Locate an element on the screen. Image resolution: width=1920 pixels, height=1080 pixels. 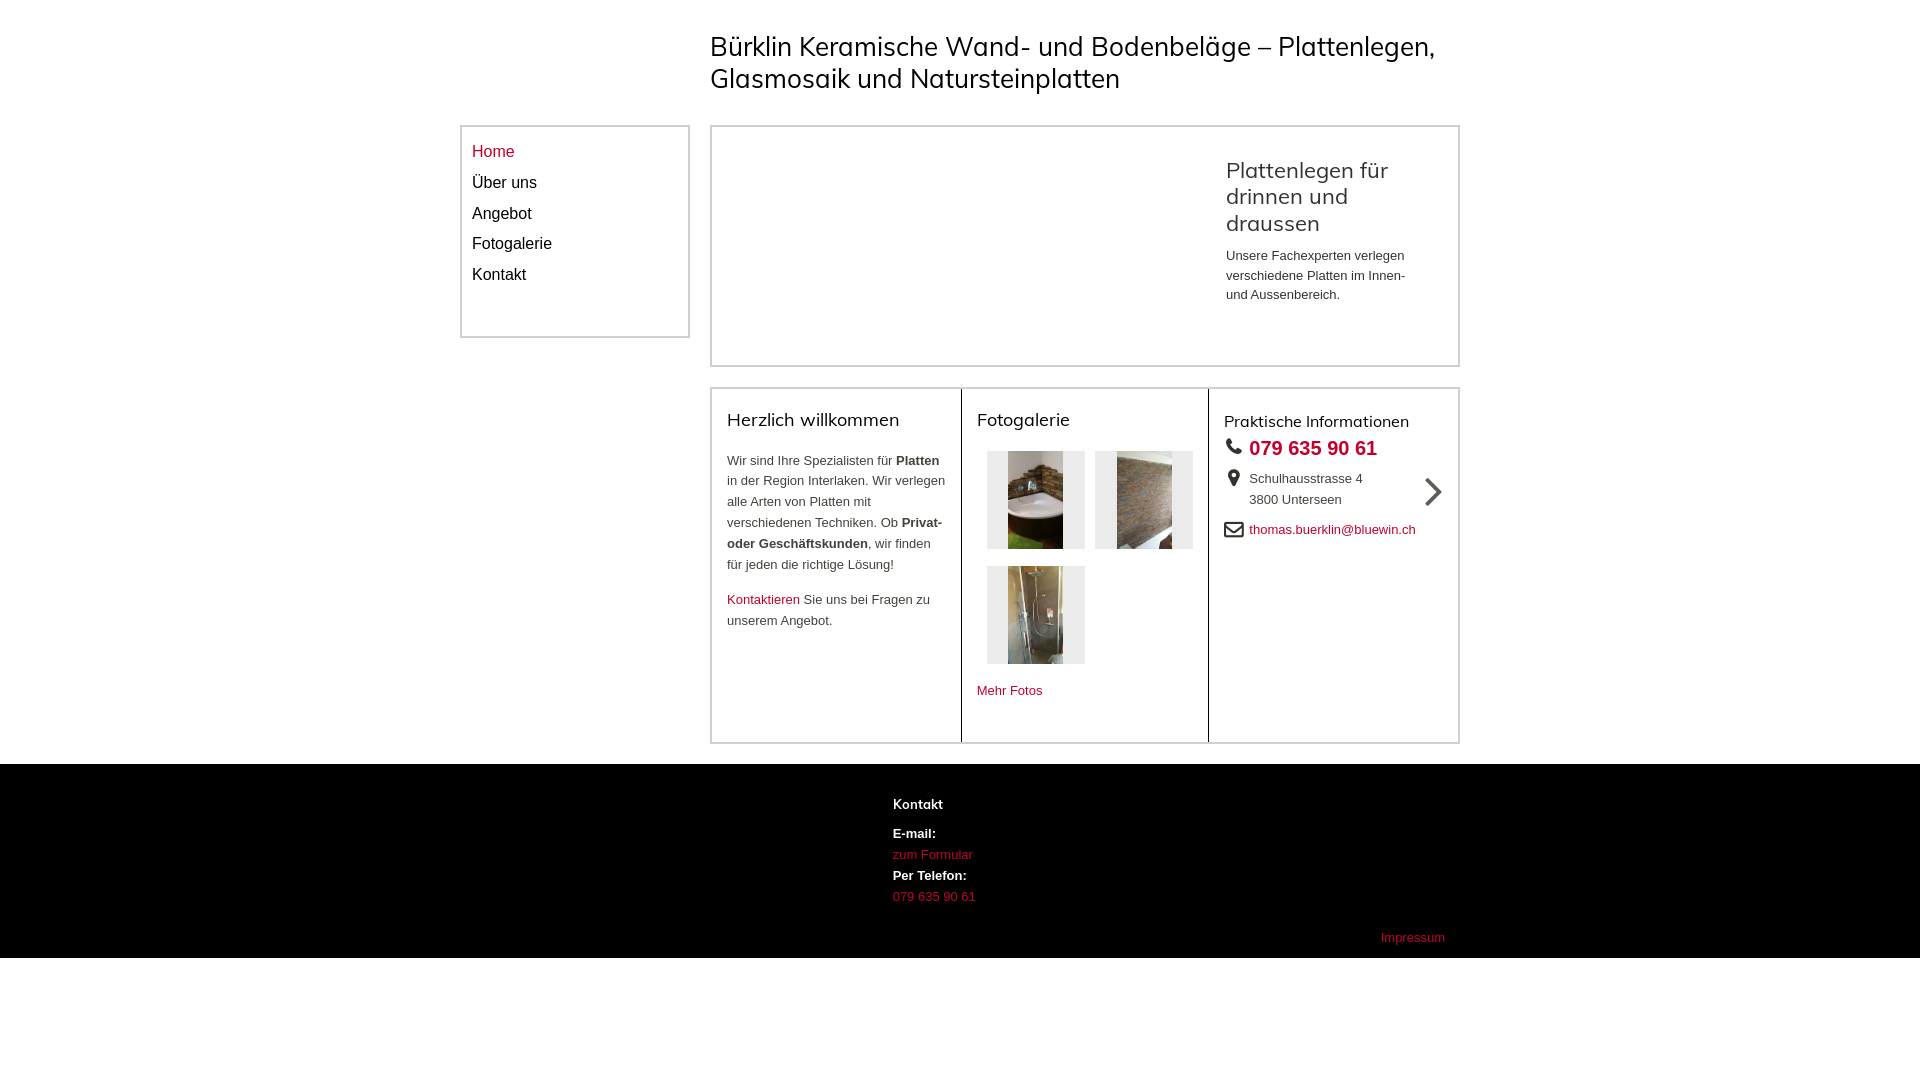
Angebot is located at coordinates (575, 214).